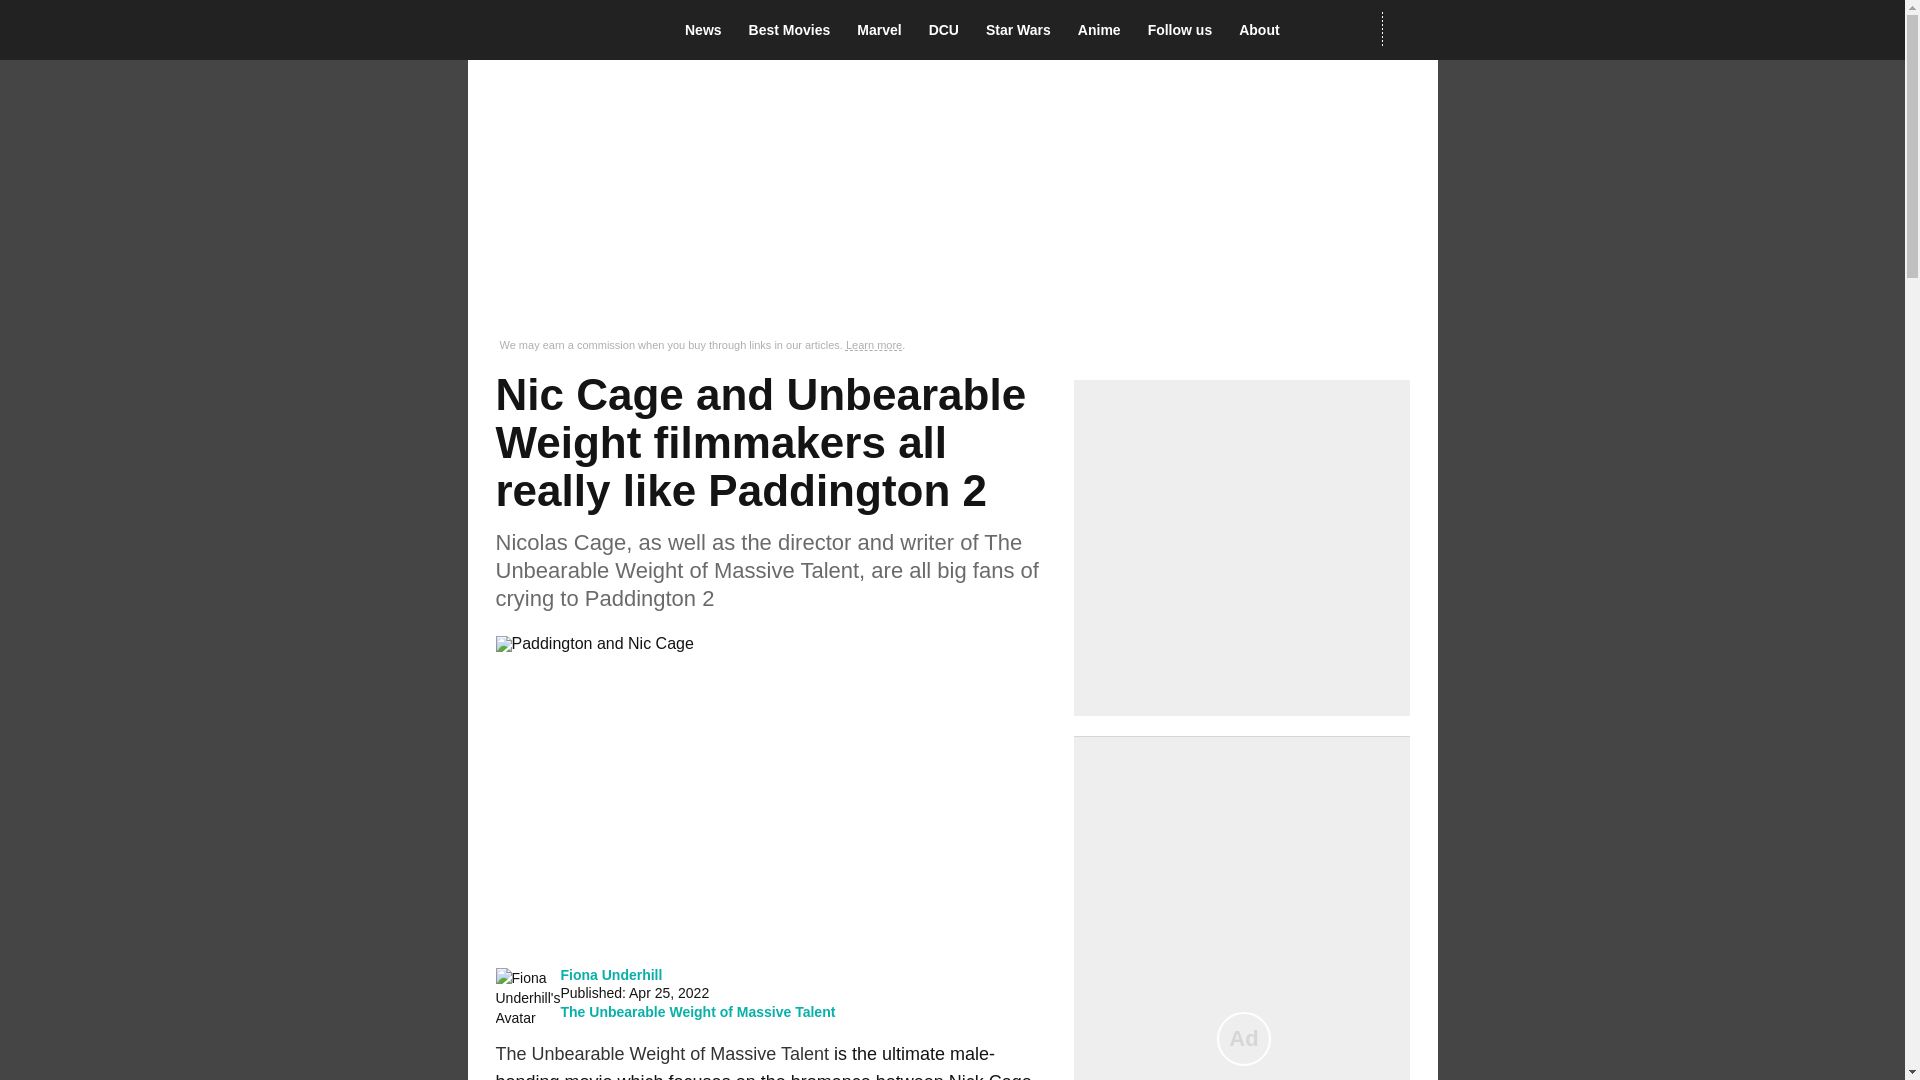  I want to click on Anime, so click(1104, 30).